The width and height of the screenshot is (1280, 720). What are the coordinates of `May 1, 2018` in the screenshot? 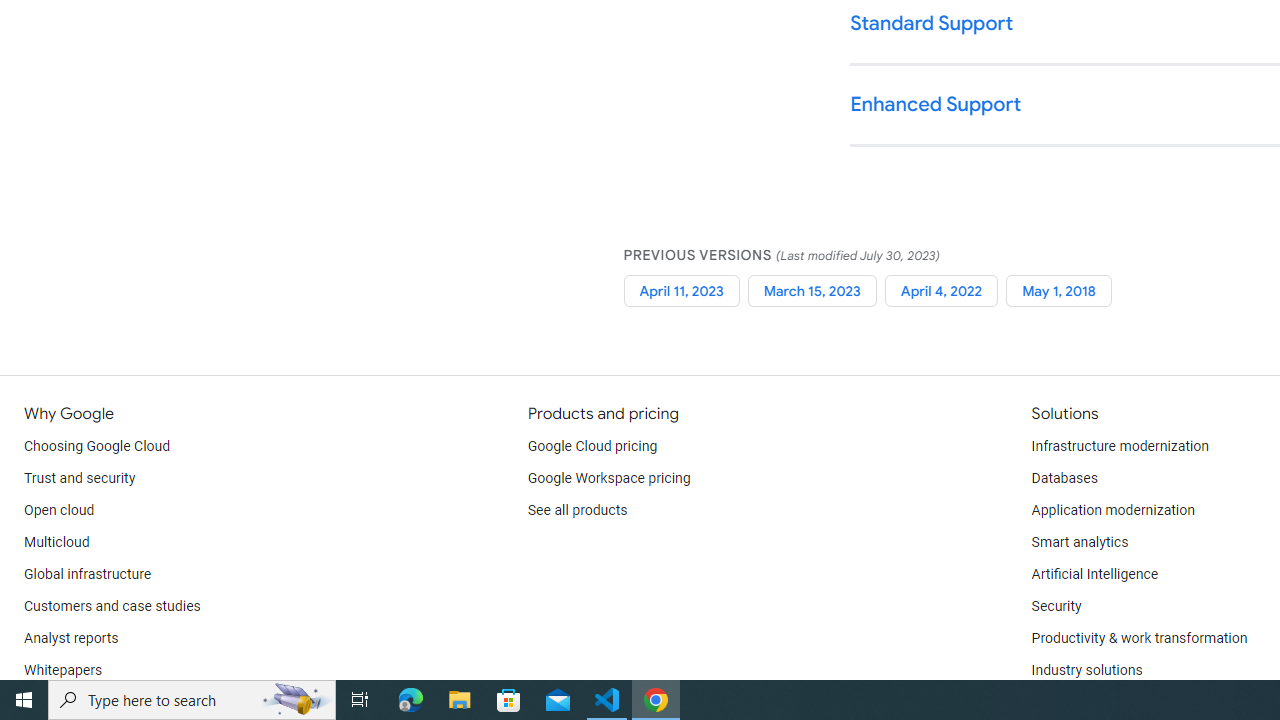 It's located at (1059, 290).